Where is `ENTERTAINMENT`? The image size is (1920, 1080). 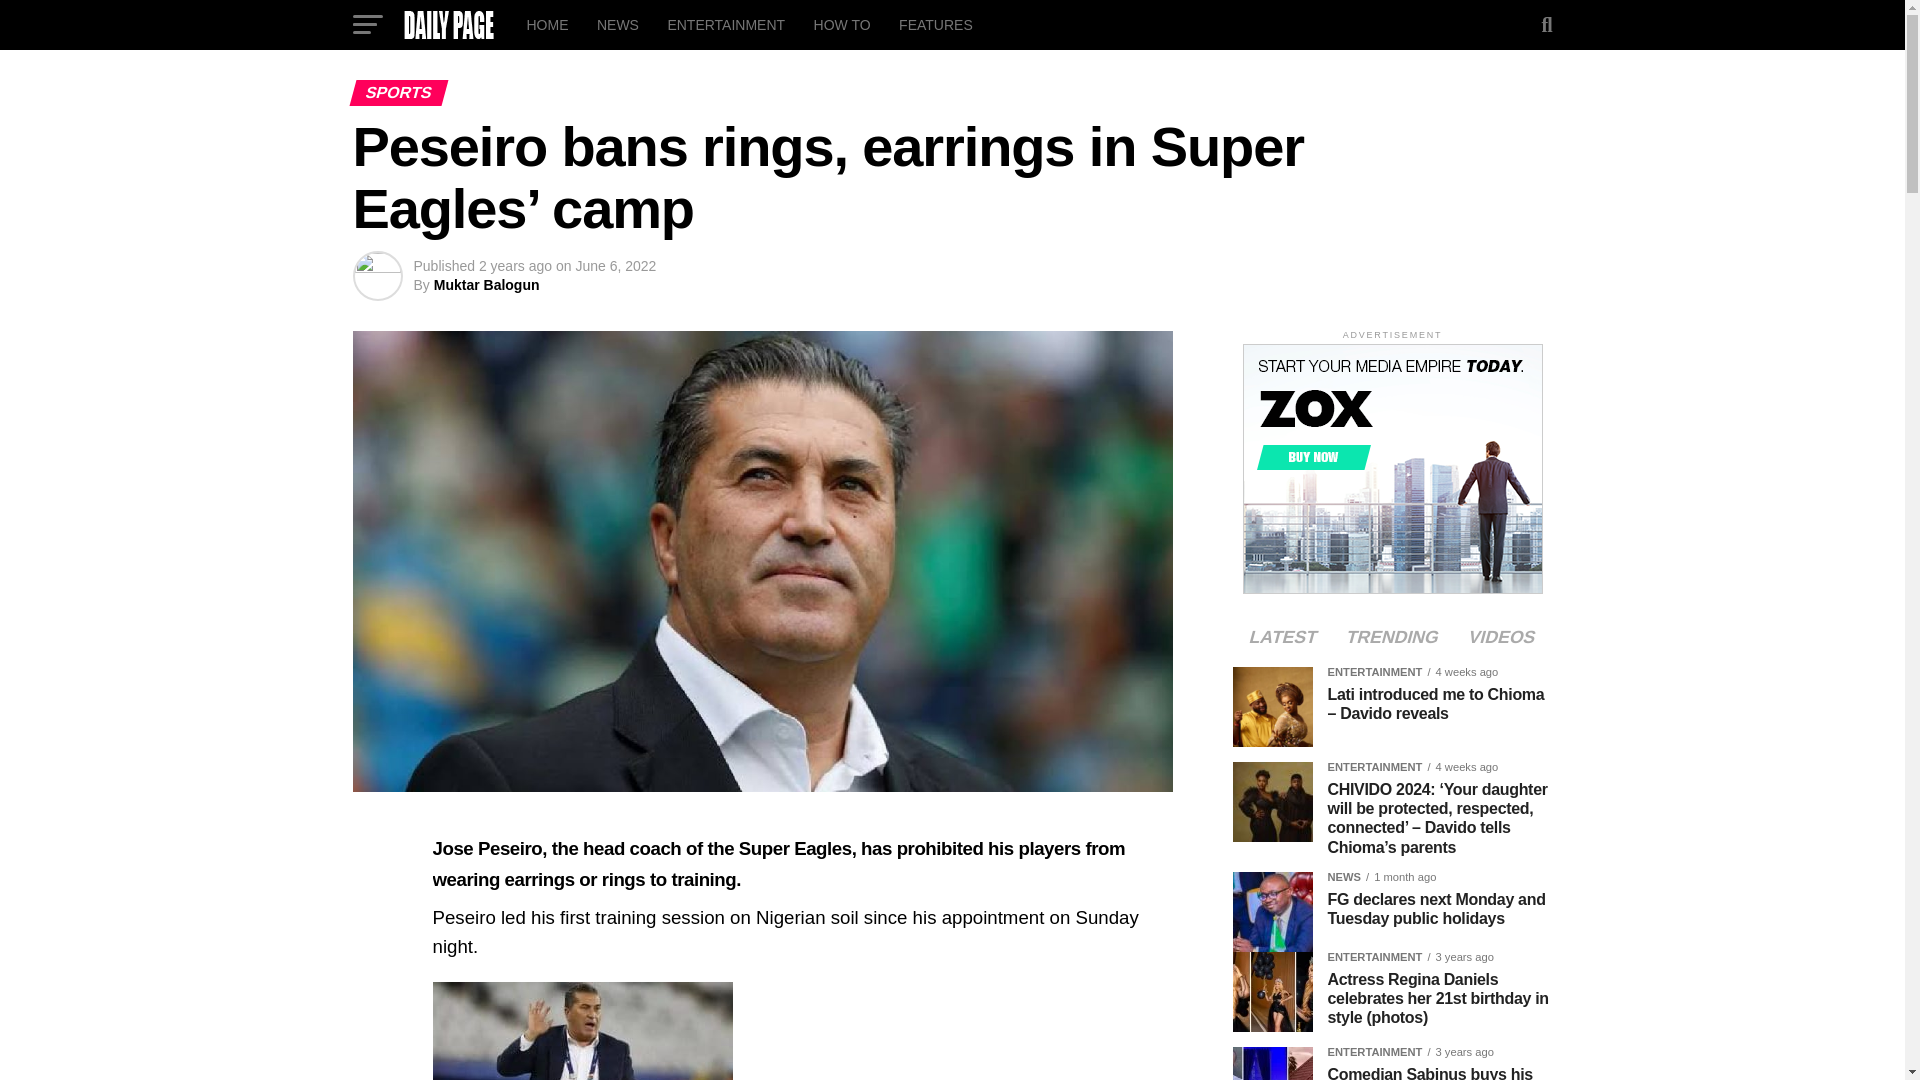 ENTERTAINMENT is located at coordinates (725, 24).